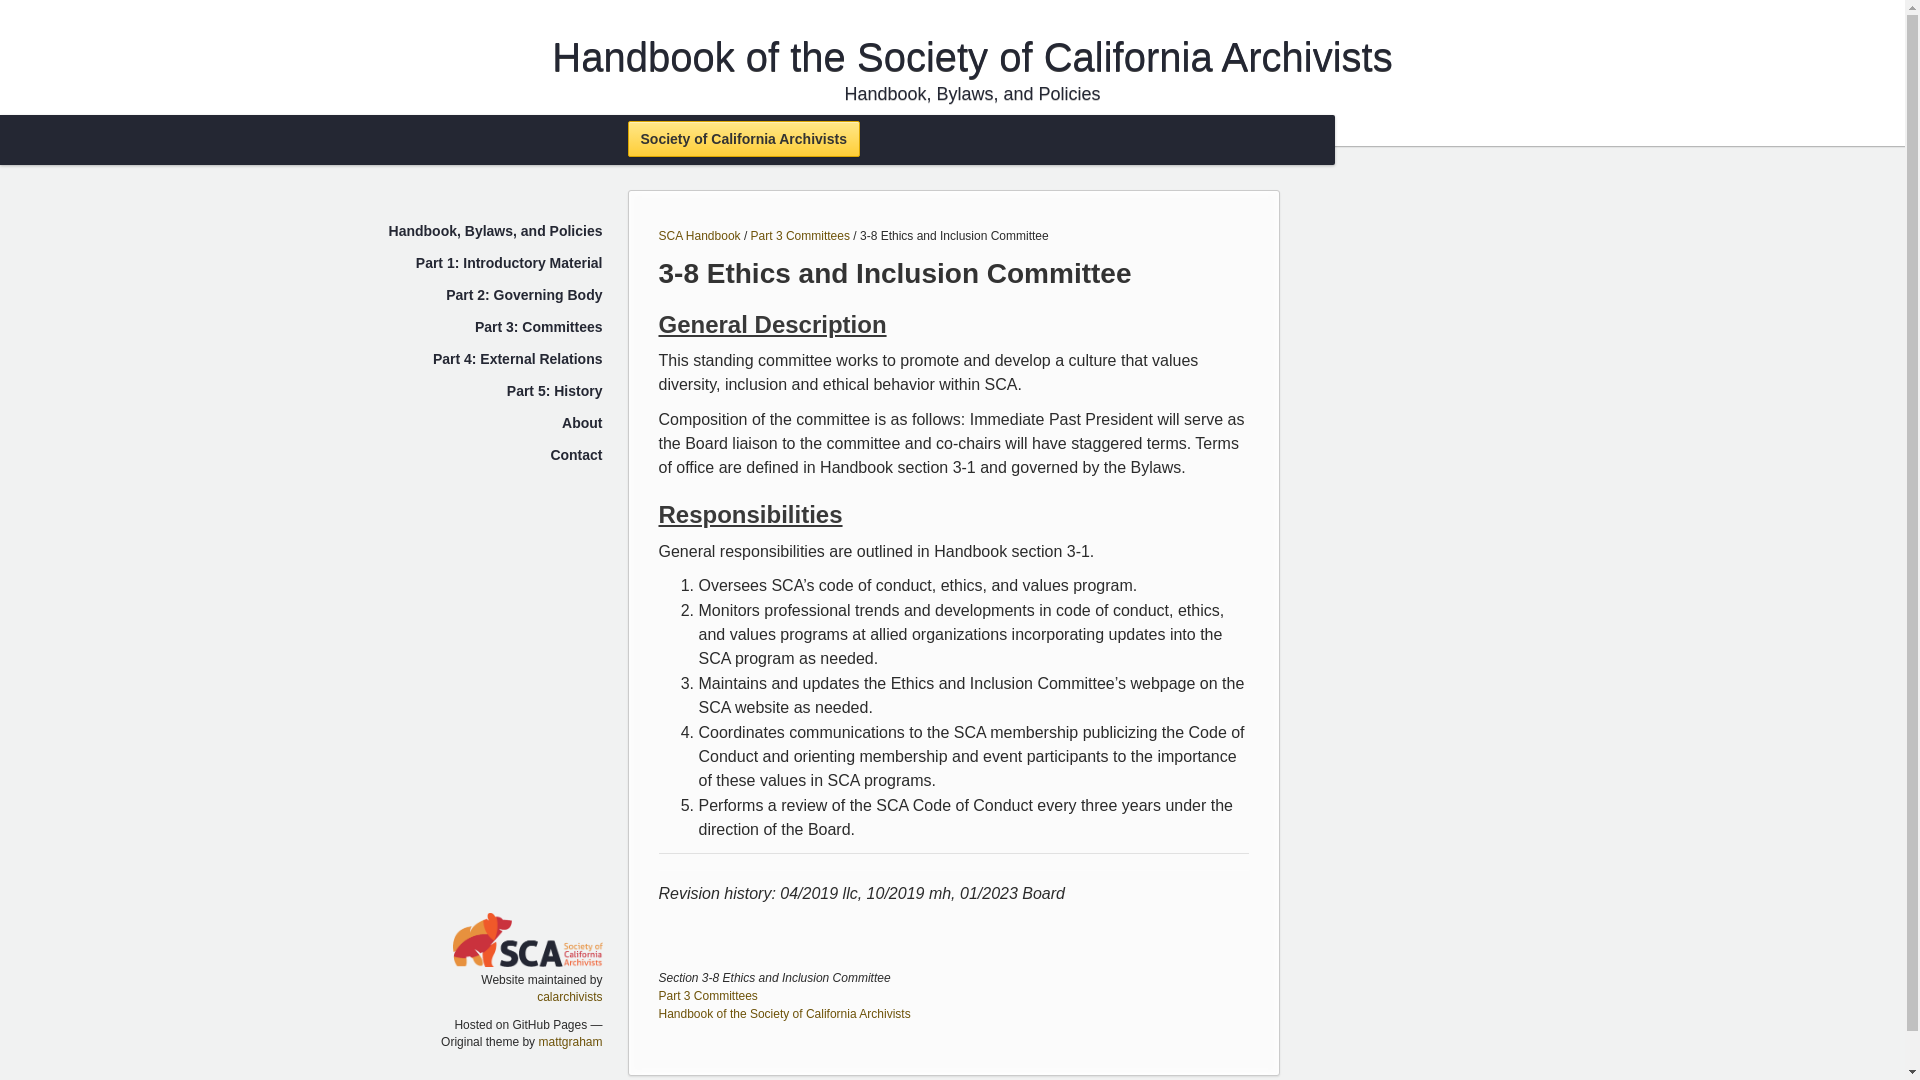  Describe the element at coordinates (582, 422) in the screenshot. I see `About` at that location.